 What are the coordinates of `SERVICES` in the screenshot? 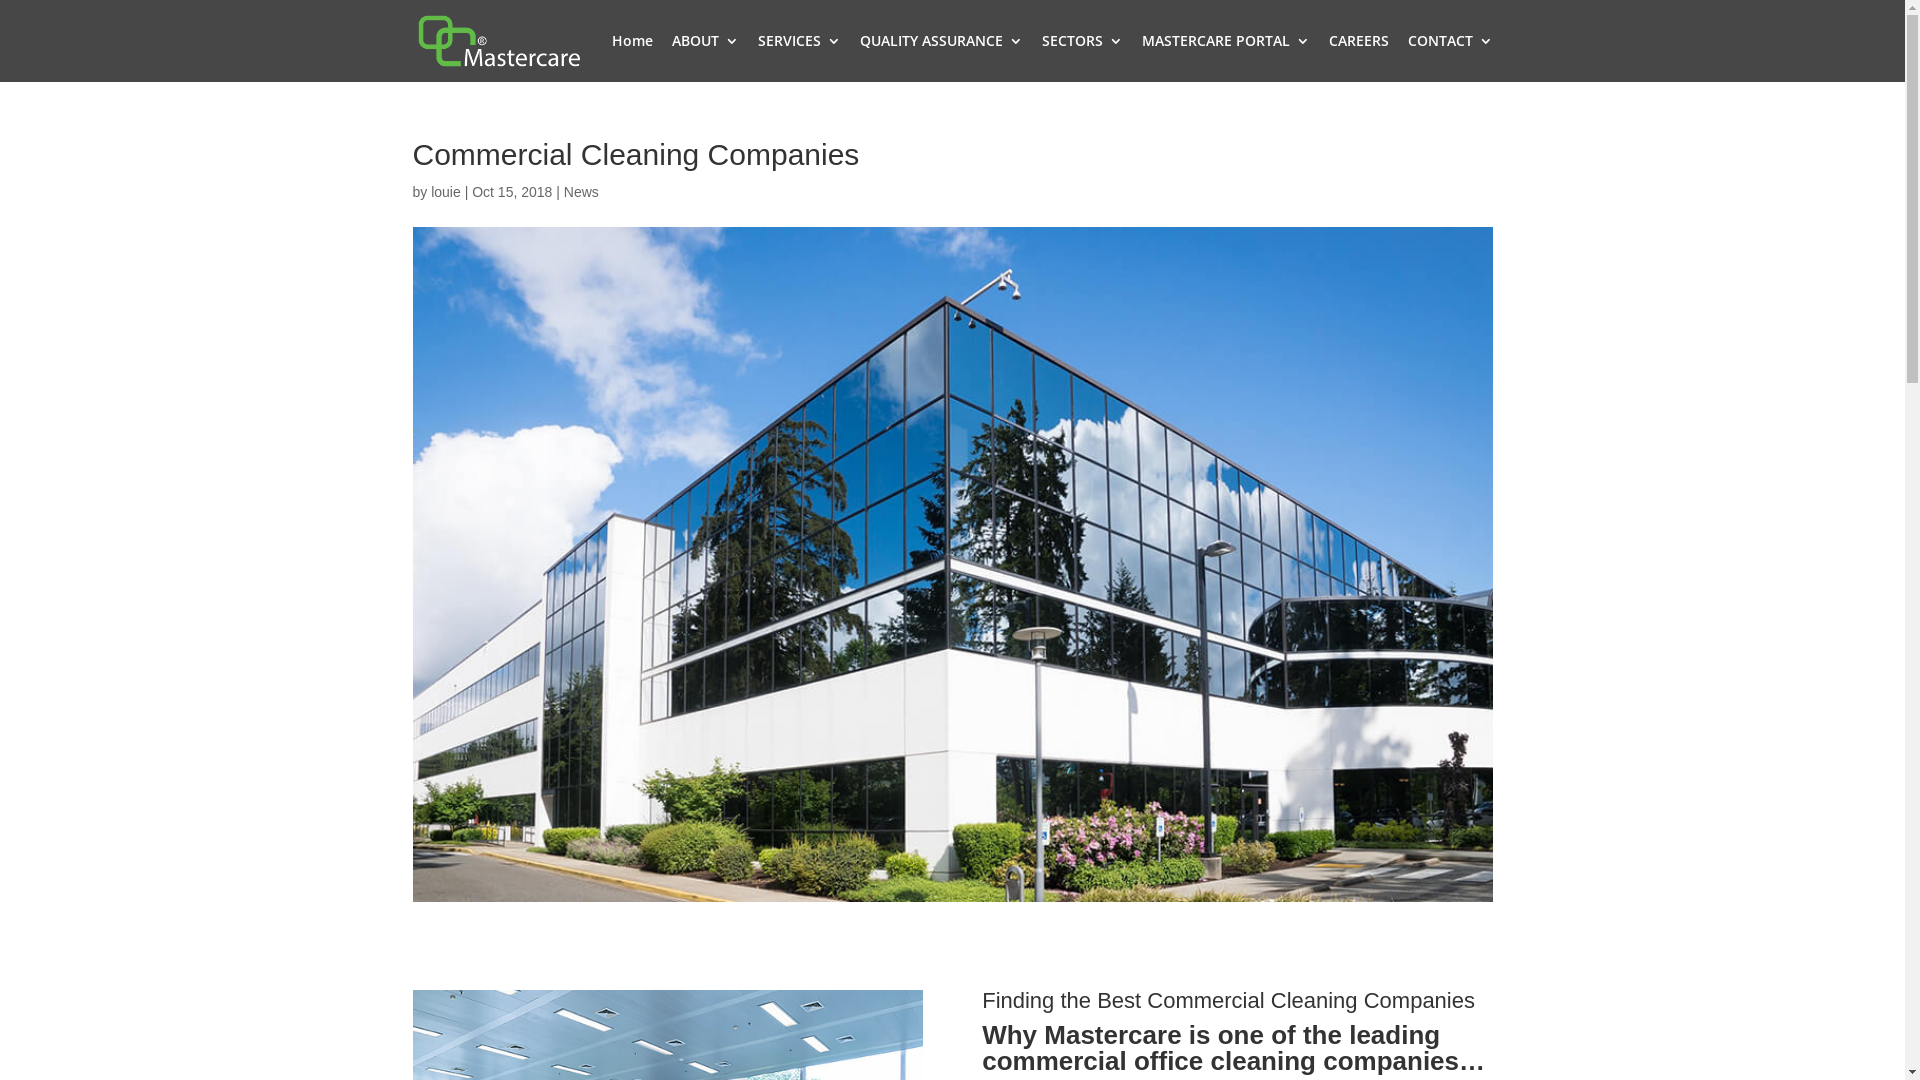 It's located at (800, 58).